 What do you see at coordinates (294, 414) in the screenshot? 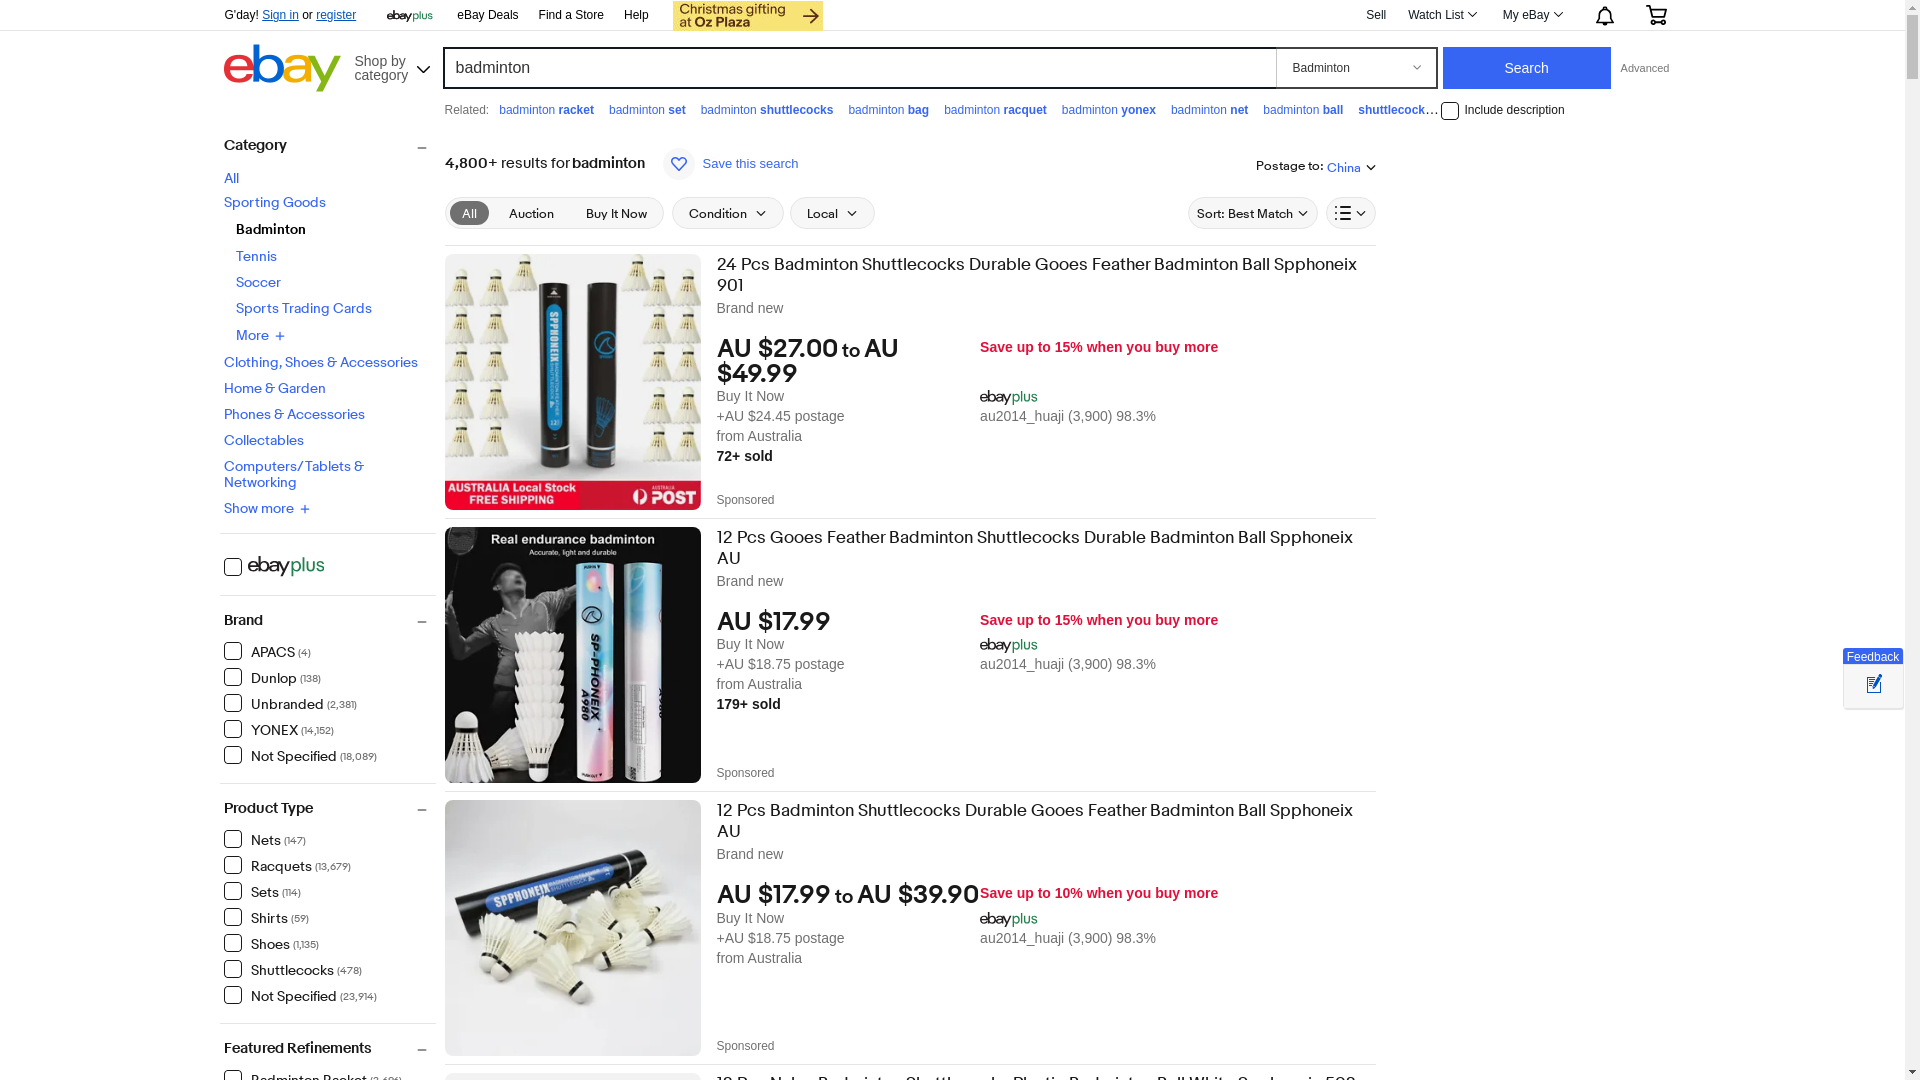
I see `Phones & Accessories` at bounding box center [294, 414].